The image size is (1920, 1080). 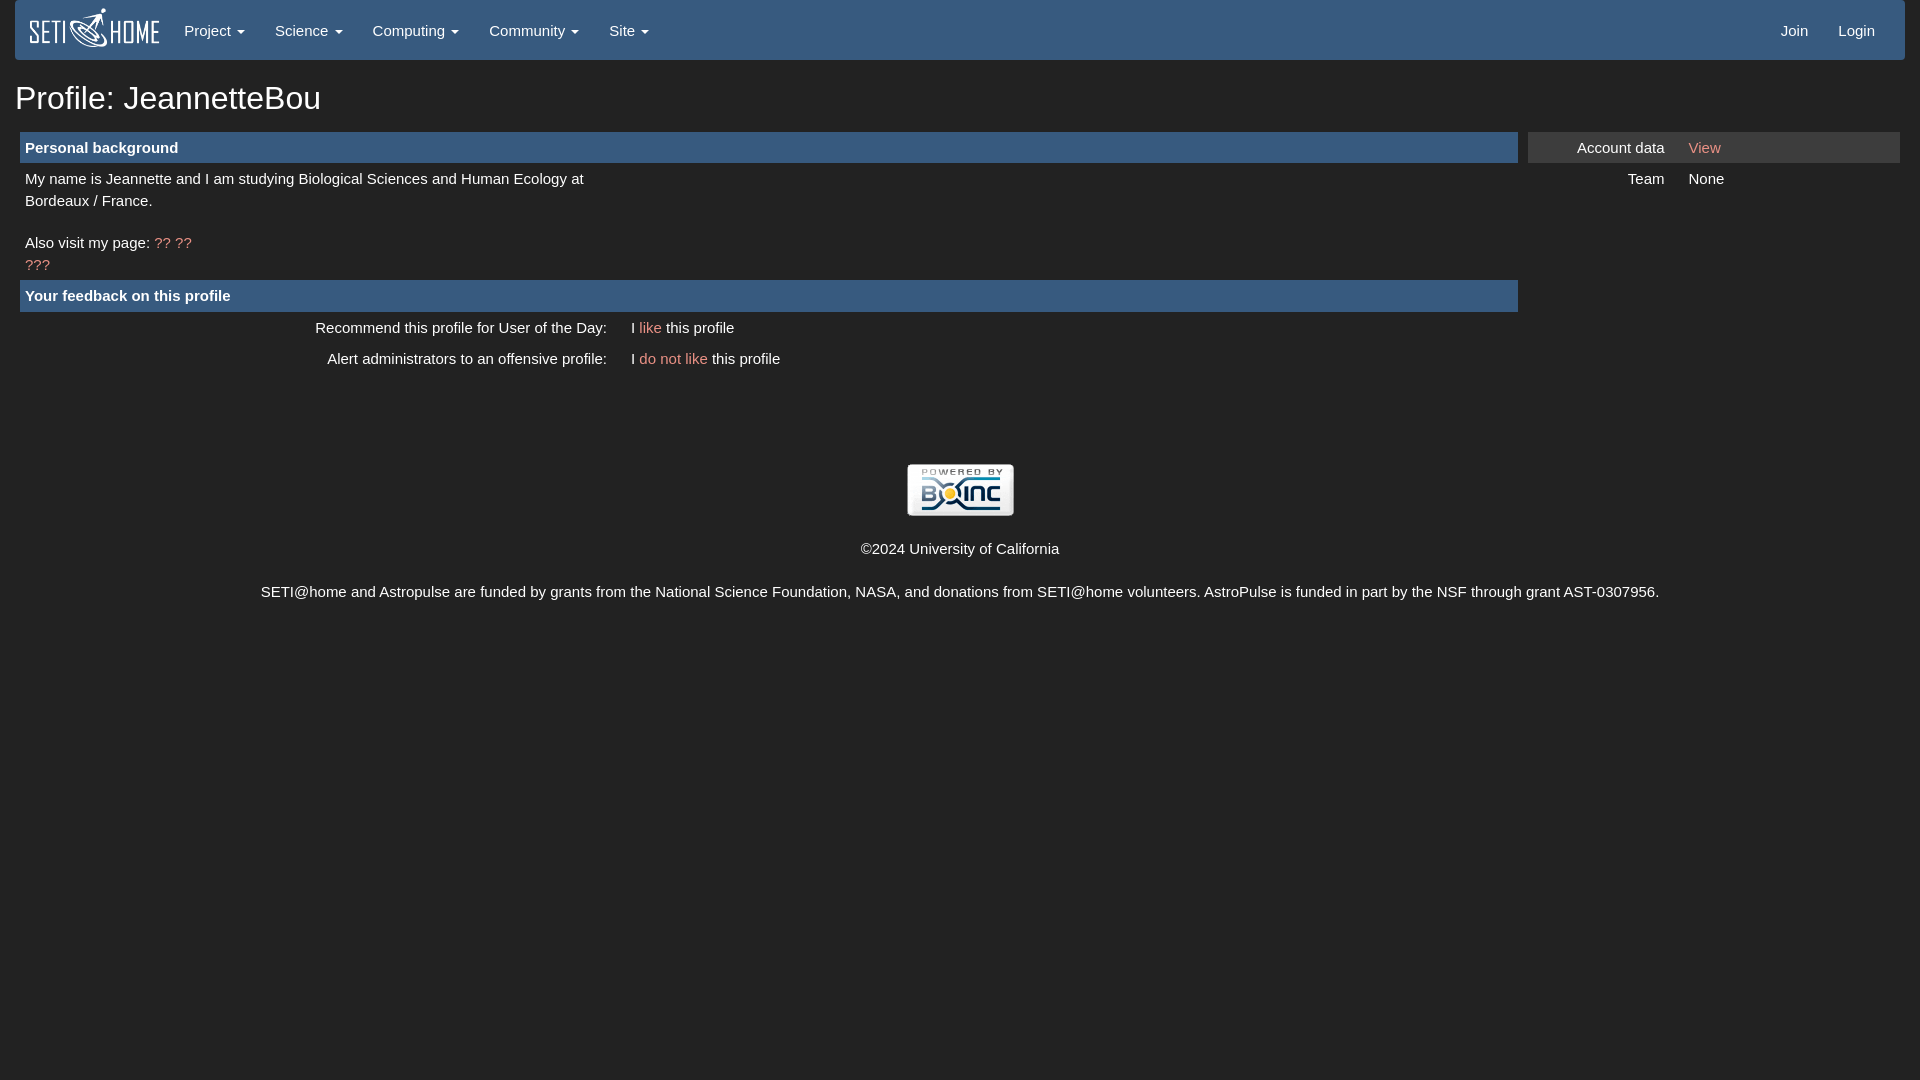 What do you see at coordinates (214, 30) in the screenshot?
I see `Project` at bounding box center [214, 30].